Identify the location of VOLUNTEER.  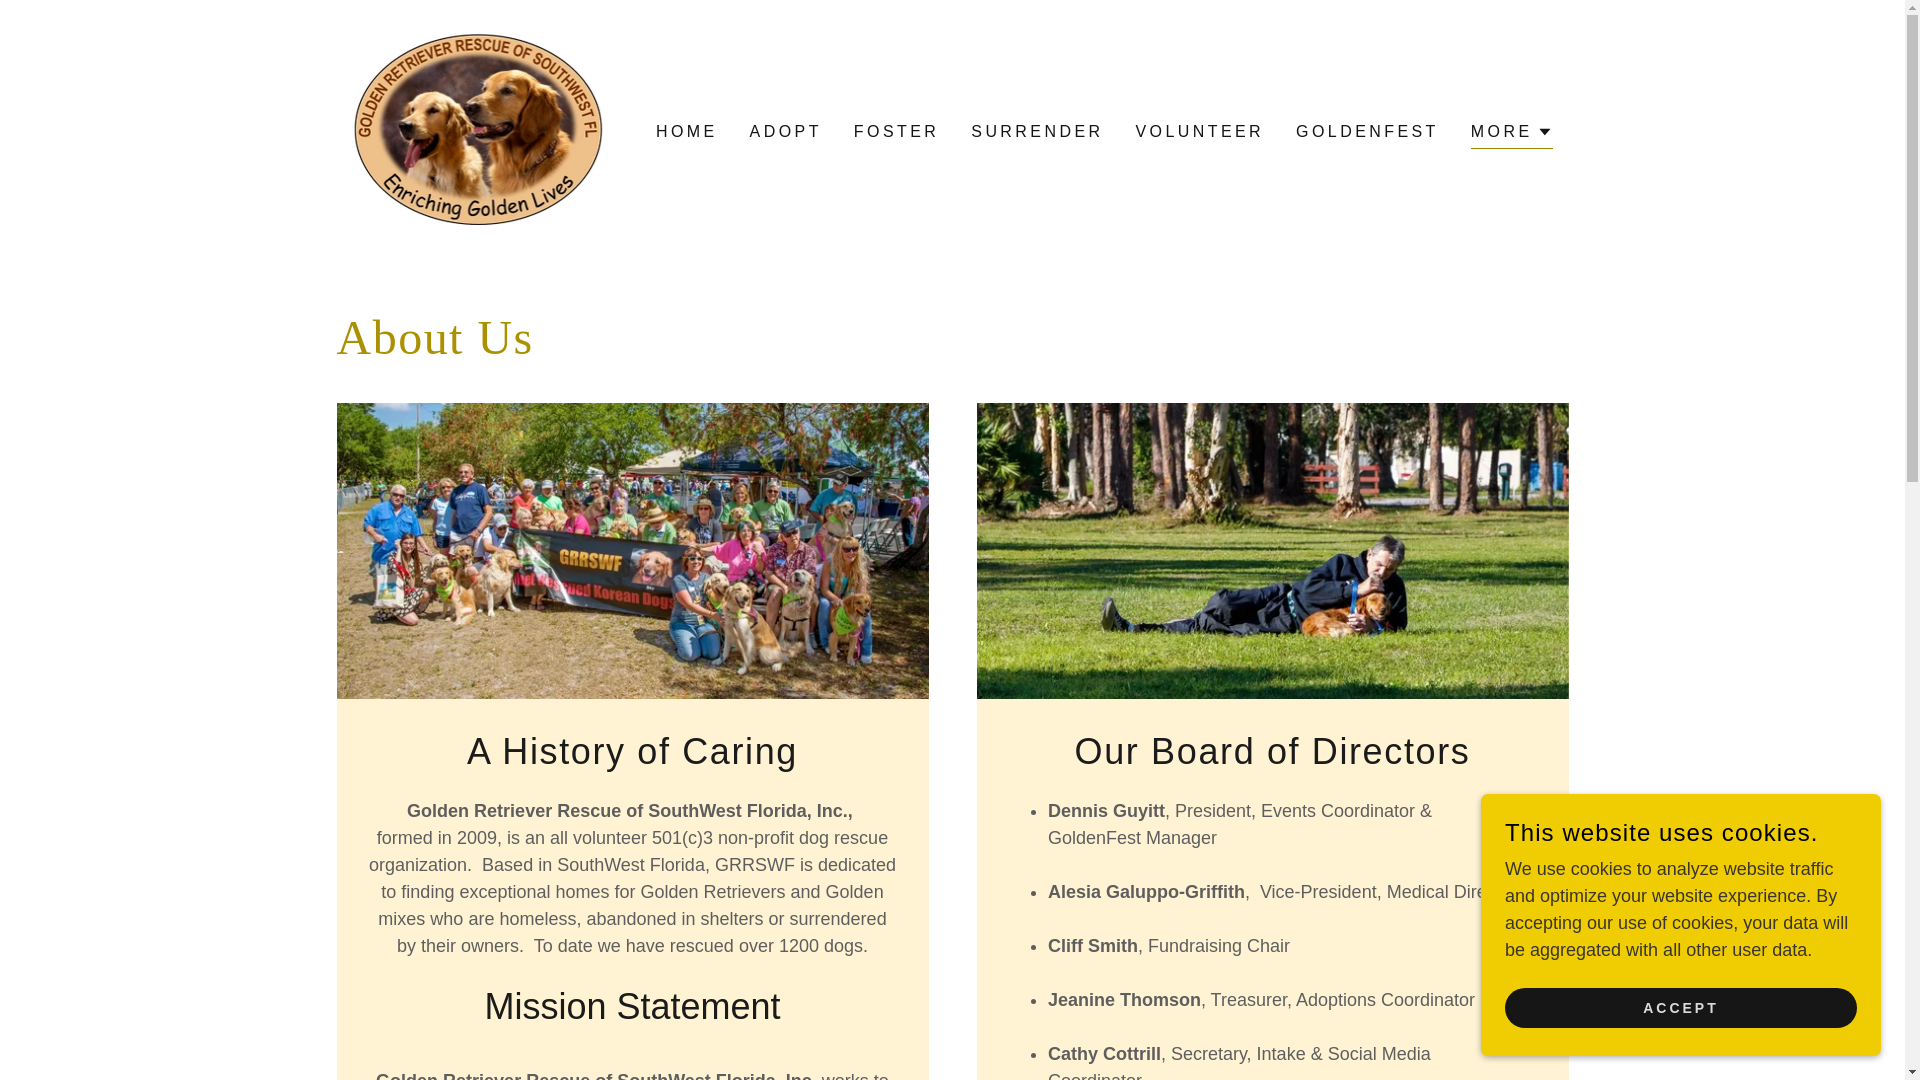
(1198, 132).